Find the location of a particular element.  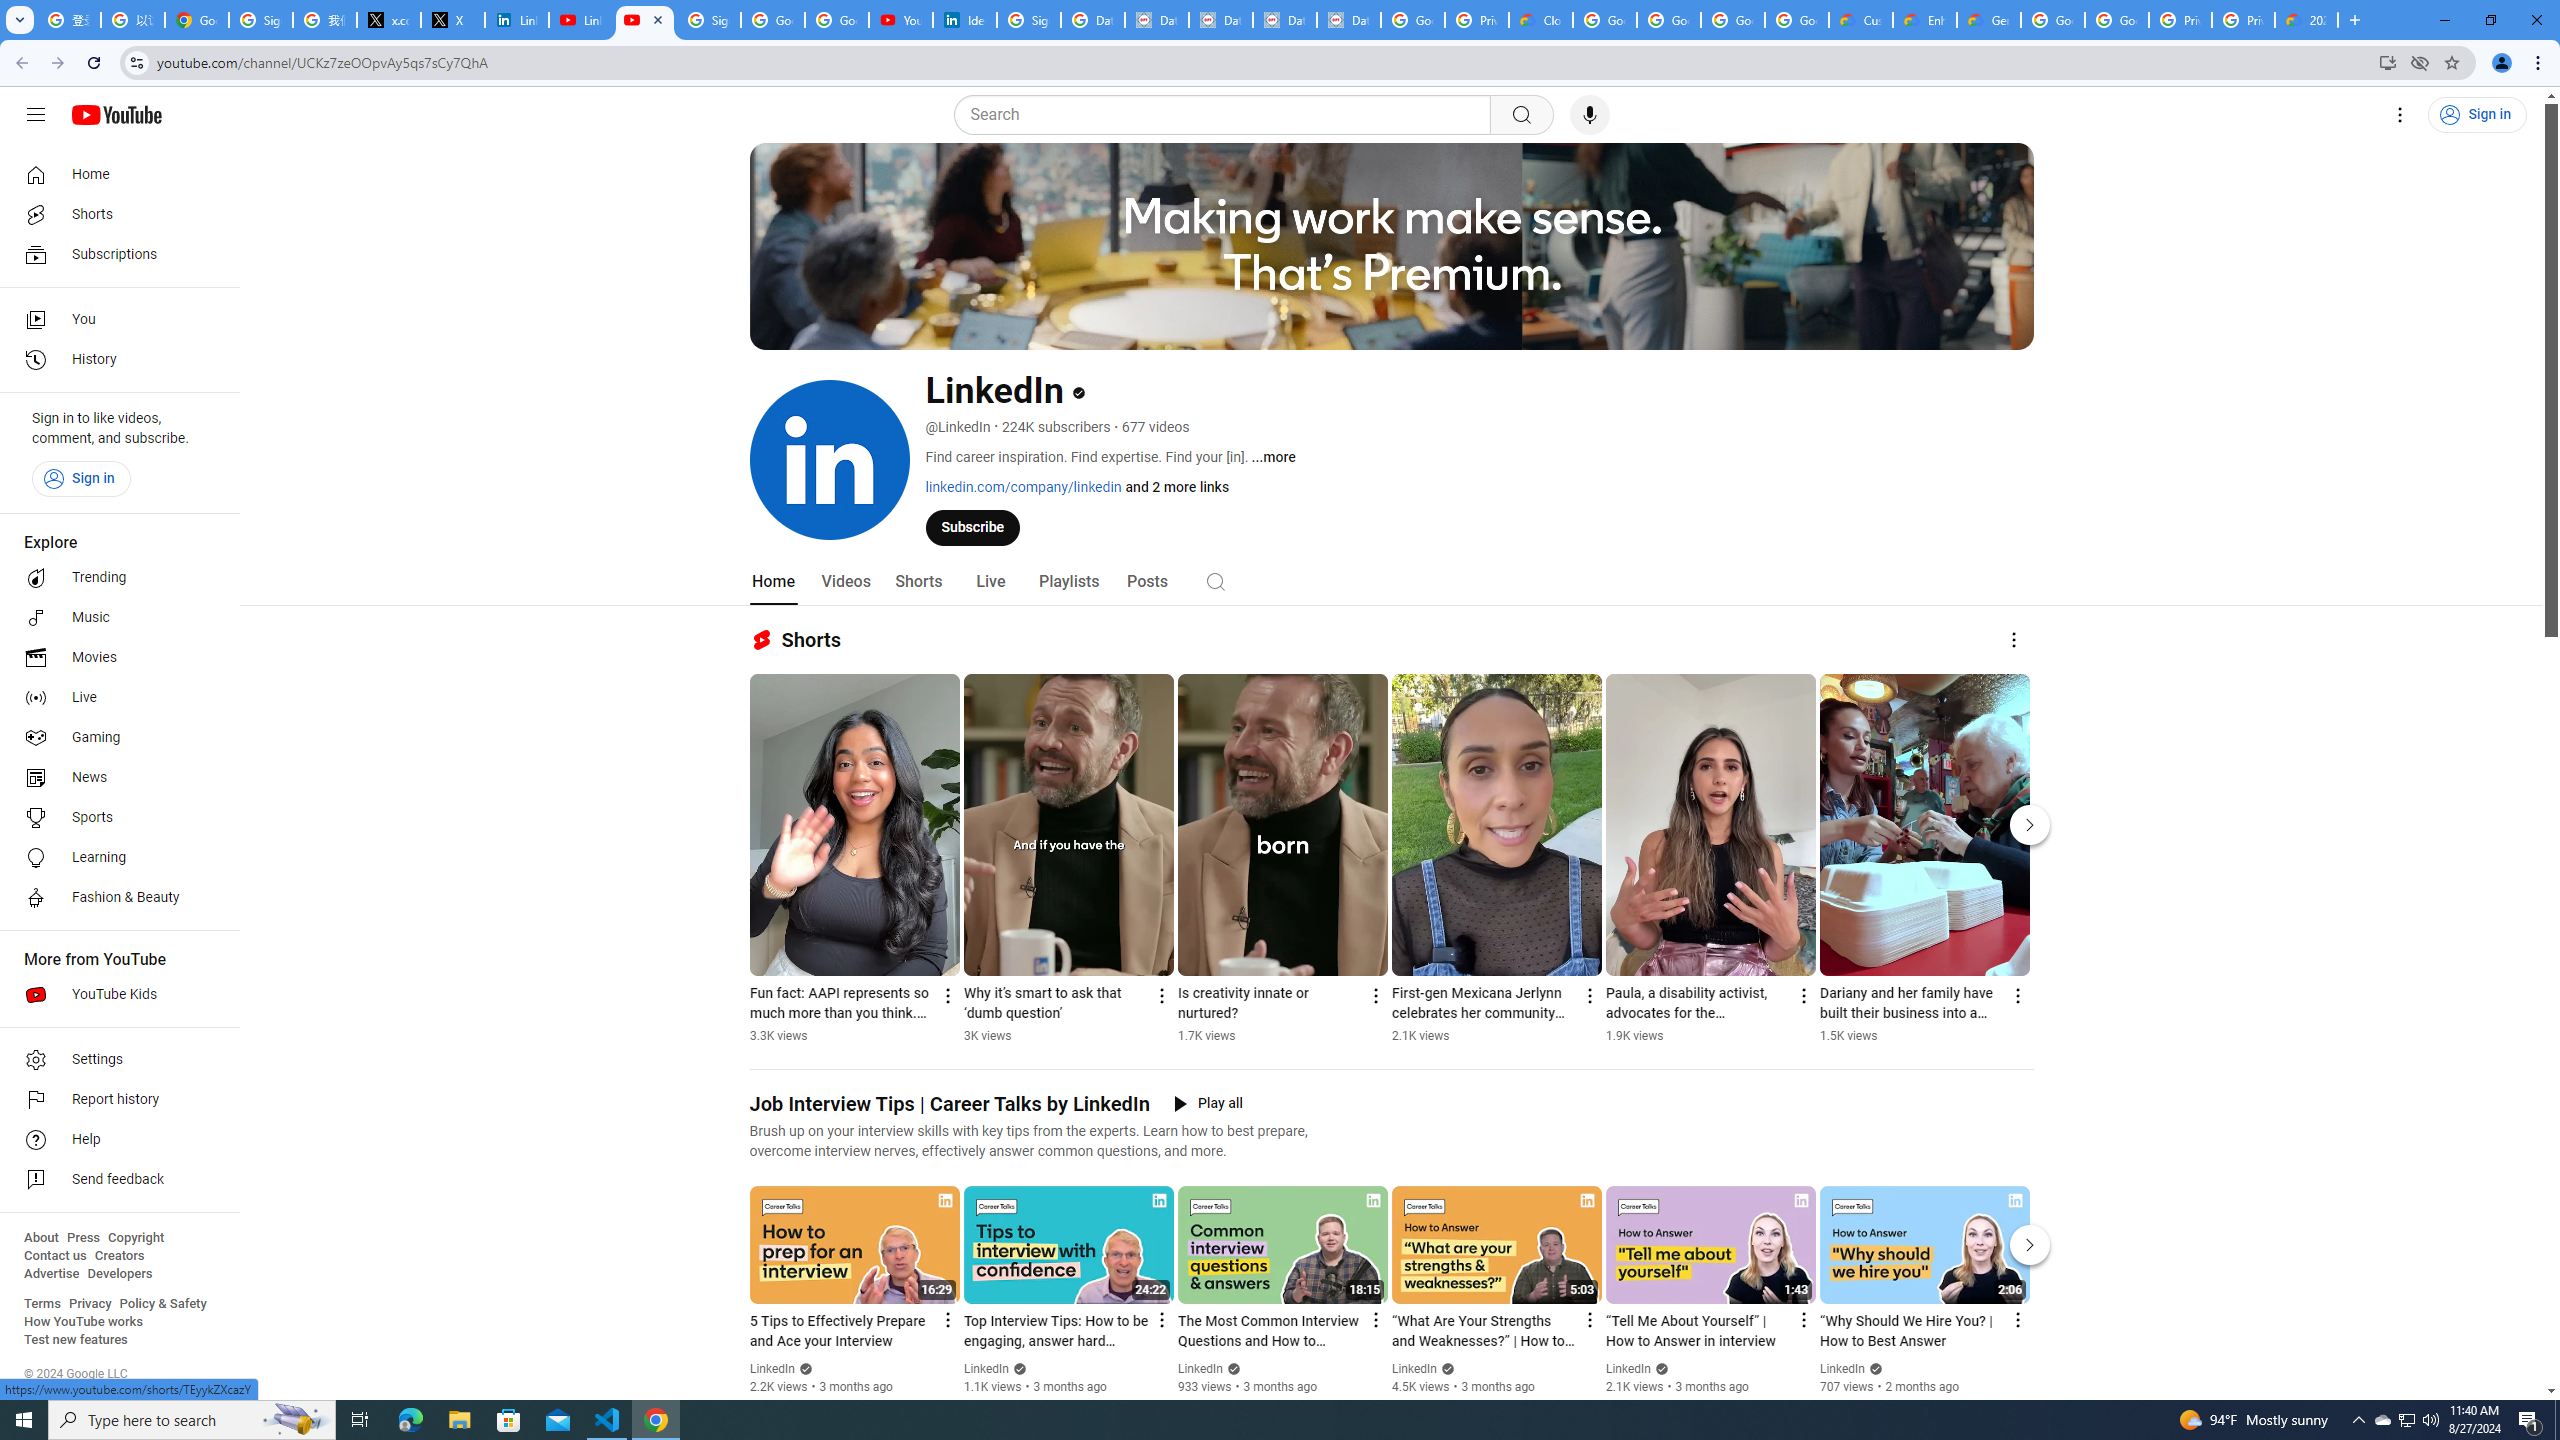

Google Workspace - Specific Terms is located at coordinates (1733, 20).